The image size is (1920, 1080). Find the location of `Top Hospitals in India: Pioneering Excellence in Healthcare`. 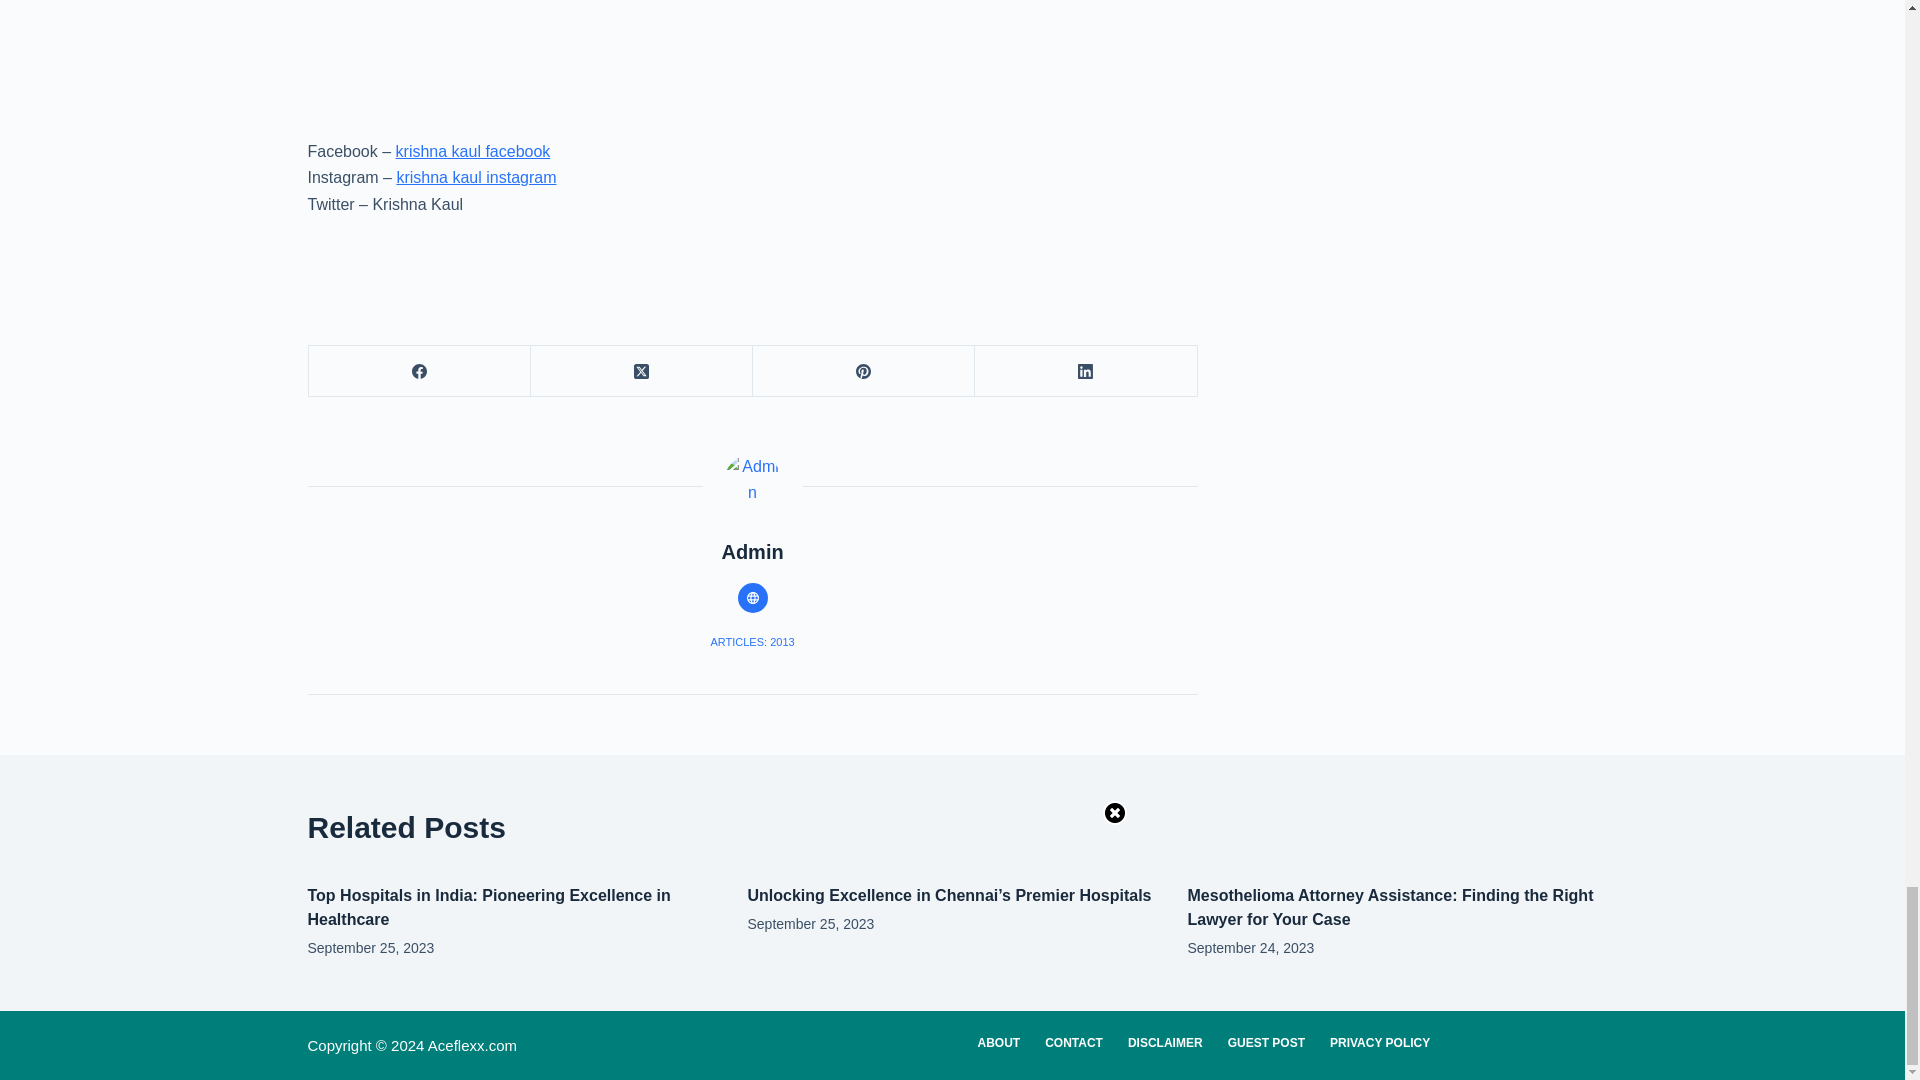

Top Hospitals in India: Pioneering Excellence in Healthcare is located at coordinates (488, 906).